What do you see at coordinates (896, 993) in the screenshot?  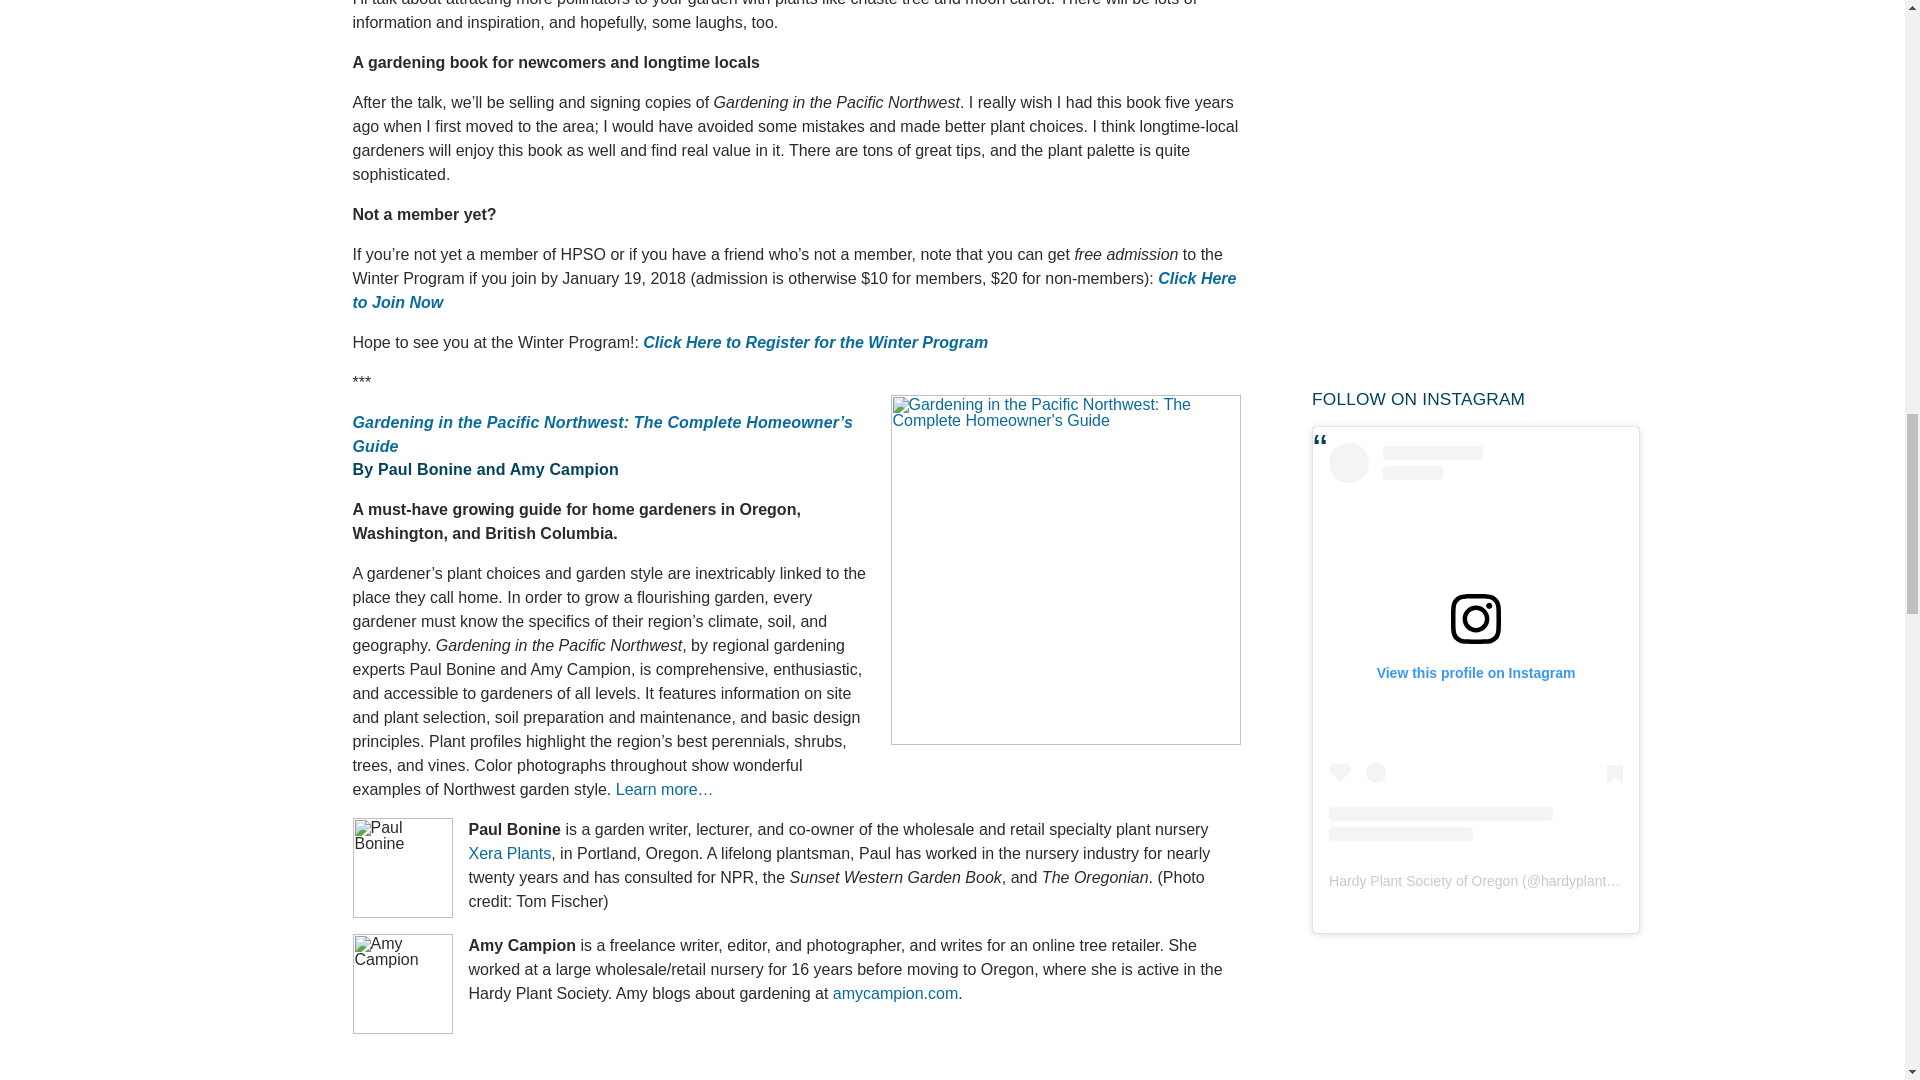 I see `amycampion.com` at bounding box center [896, 993].